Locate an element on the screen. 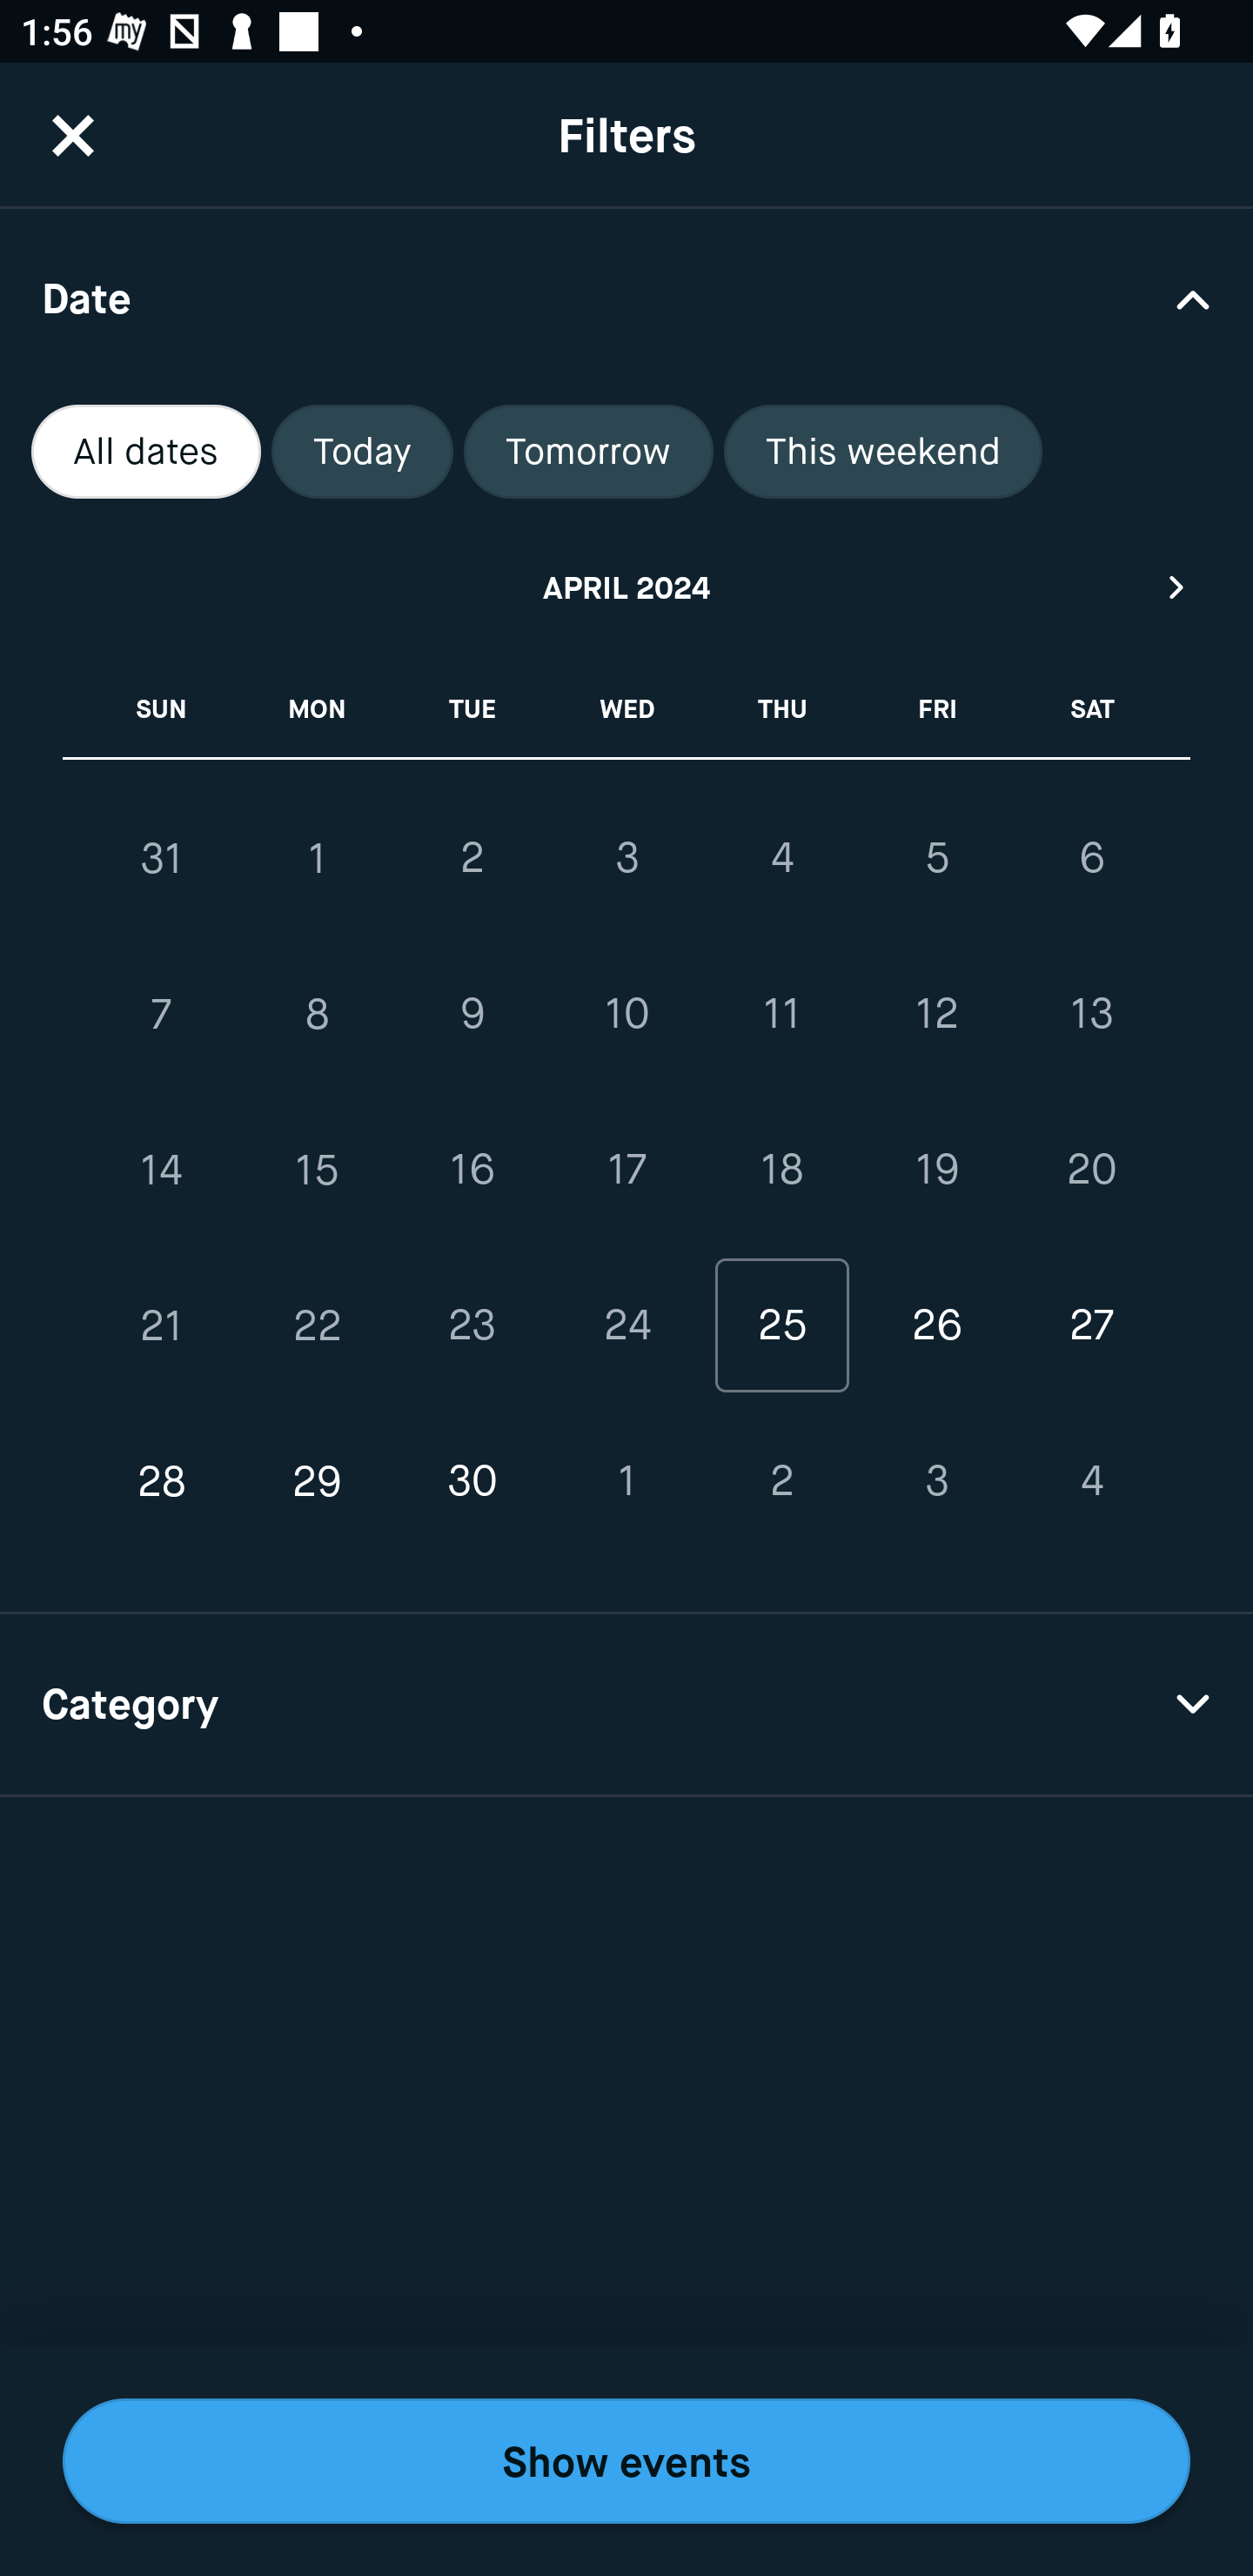 This screenshot has width=1253, height=2576. 25 is located at coordinates (781, 1325).